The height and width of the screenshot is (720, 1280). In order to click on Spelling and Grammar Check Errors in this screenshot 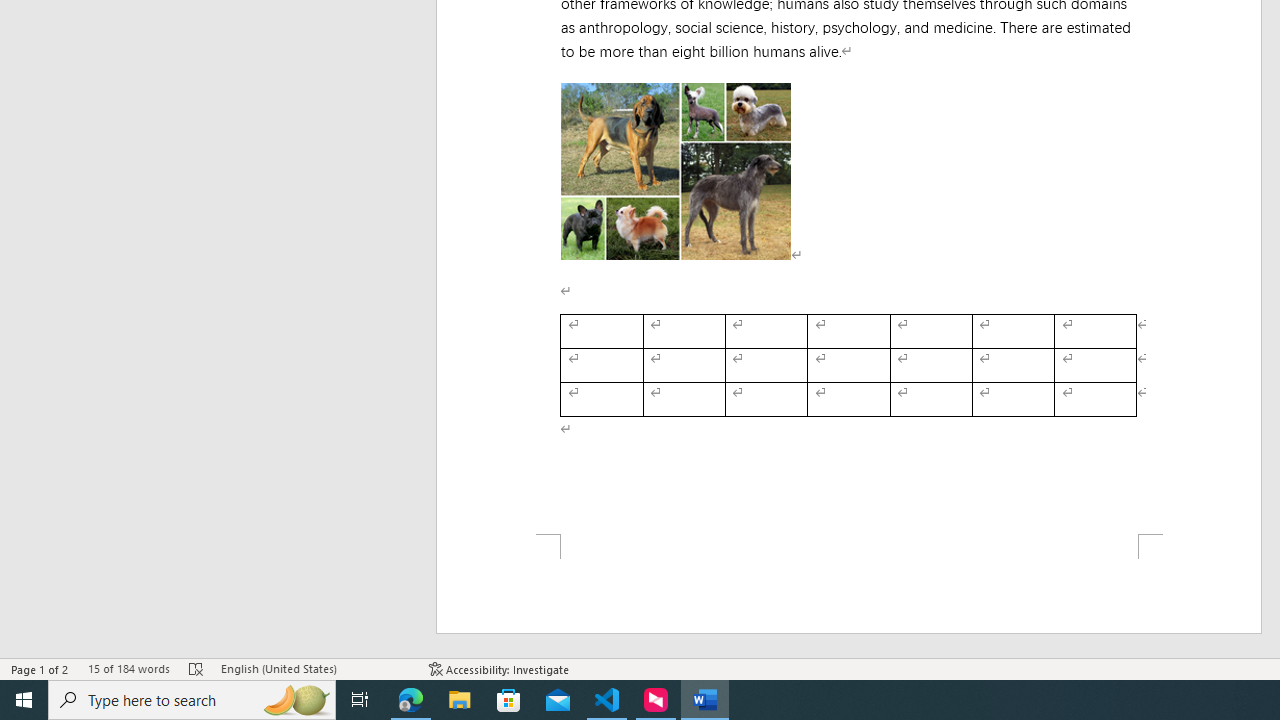, I will do `click(196, 668)`.